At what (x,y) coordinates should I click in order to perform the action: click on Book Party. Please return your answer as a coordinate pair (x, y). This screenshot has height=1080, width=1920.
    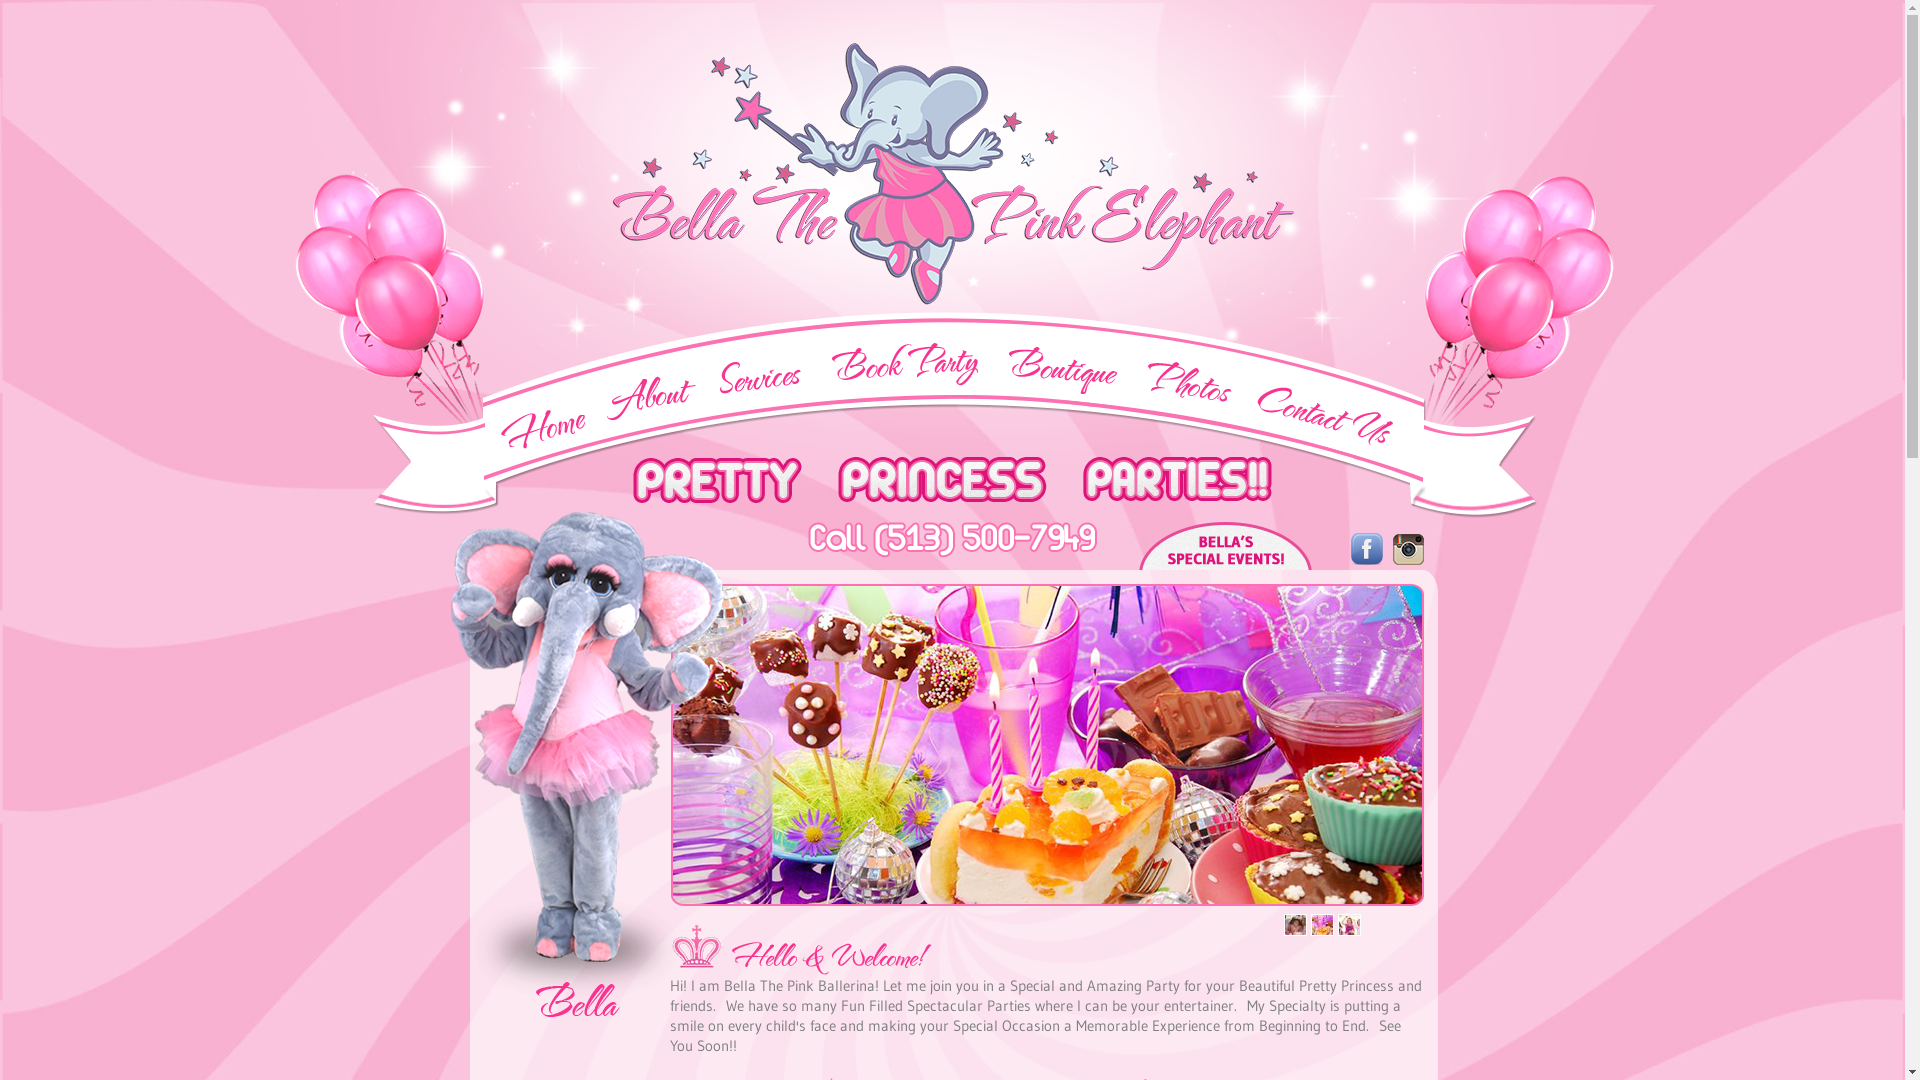
    Looking at the image, I should click on (905, 364).